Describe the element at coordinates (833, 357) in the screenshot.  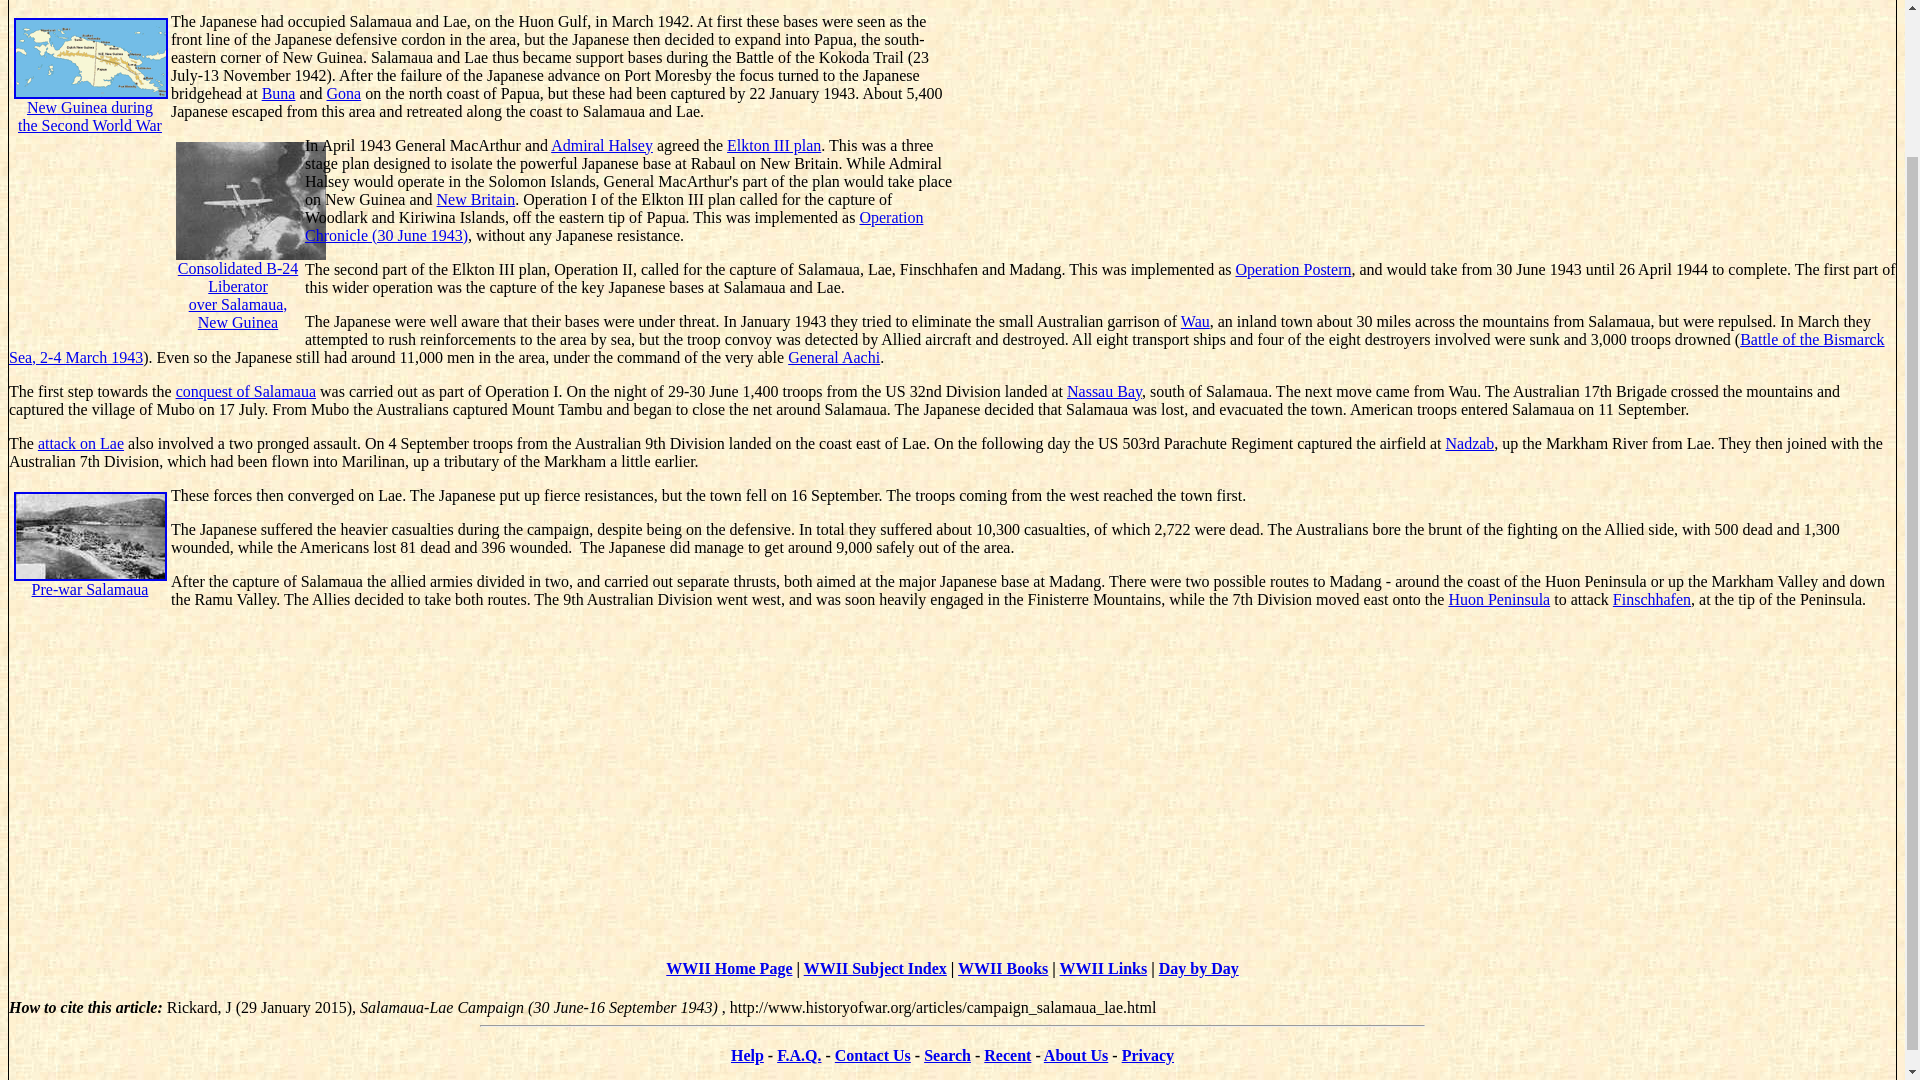
I see `Nadzab` at that location.